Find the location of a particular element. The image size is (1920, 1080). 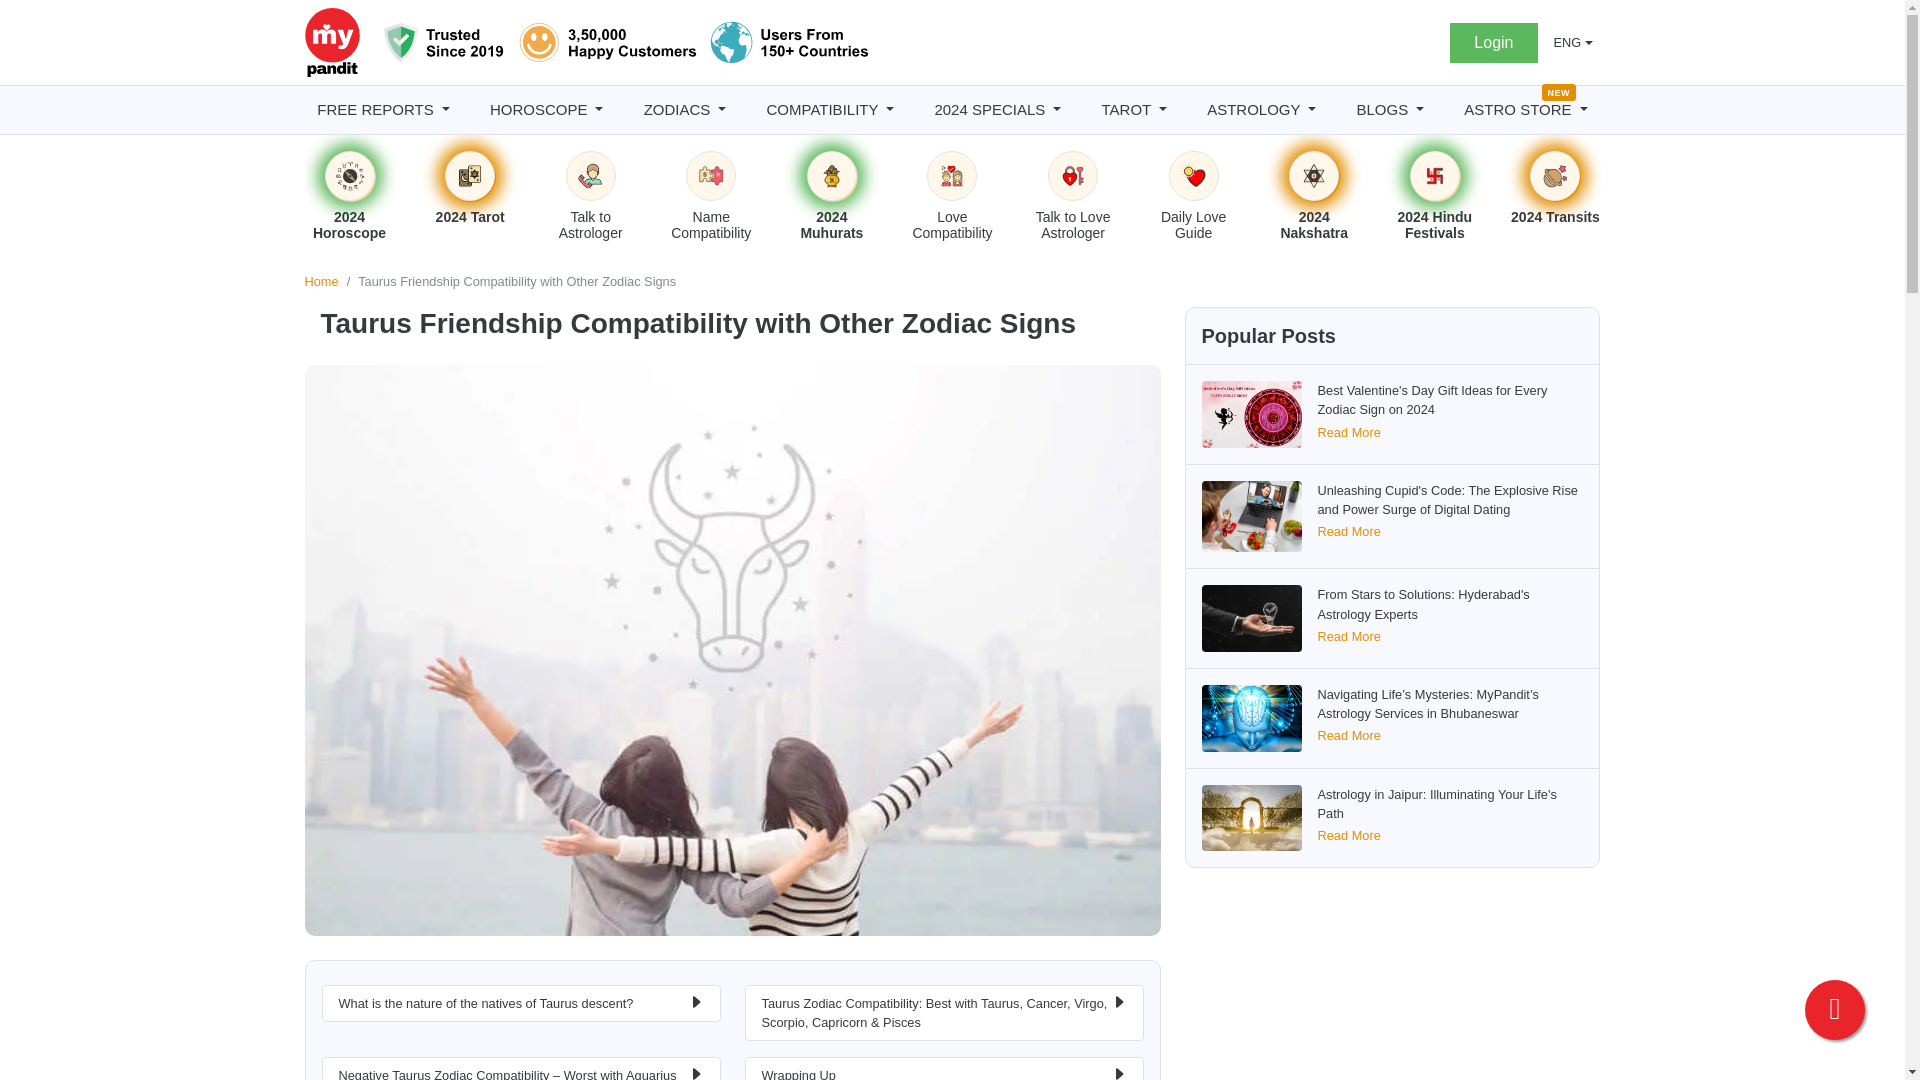

2024 Transits is located at coordinates (1554, 176).